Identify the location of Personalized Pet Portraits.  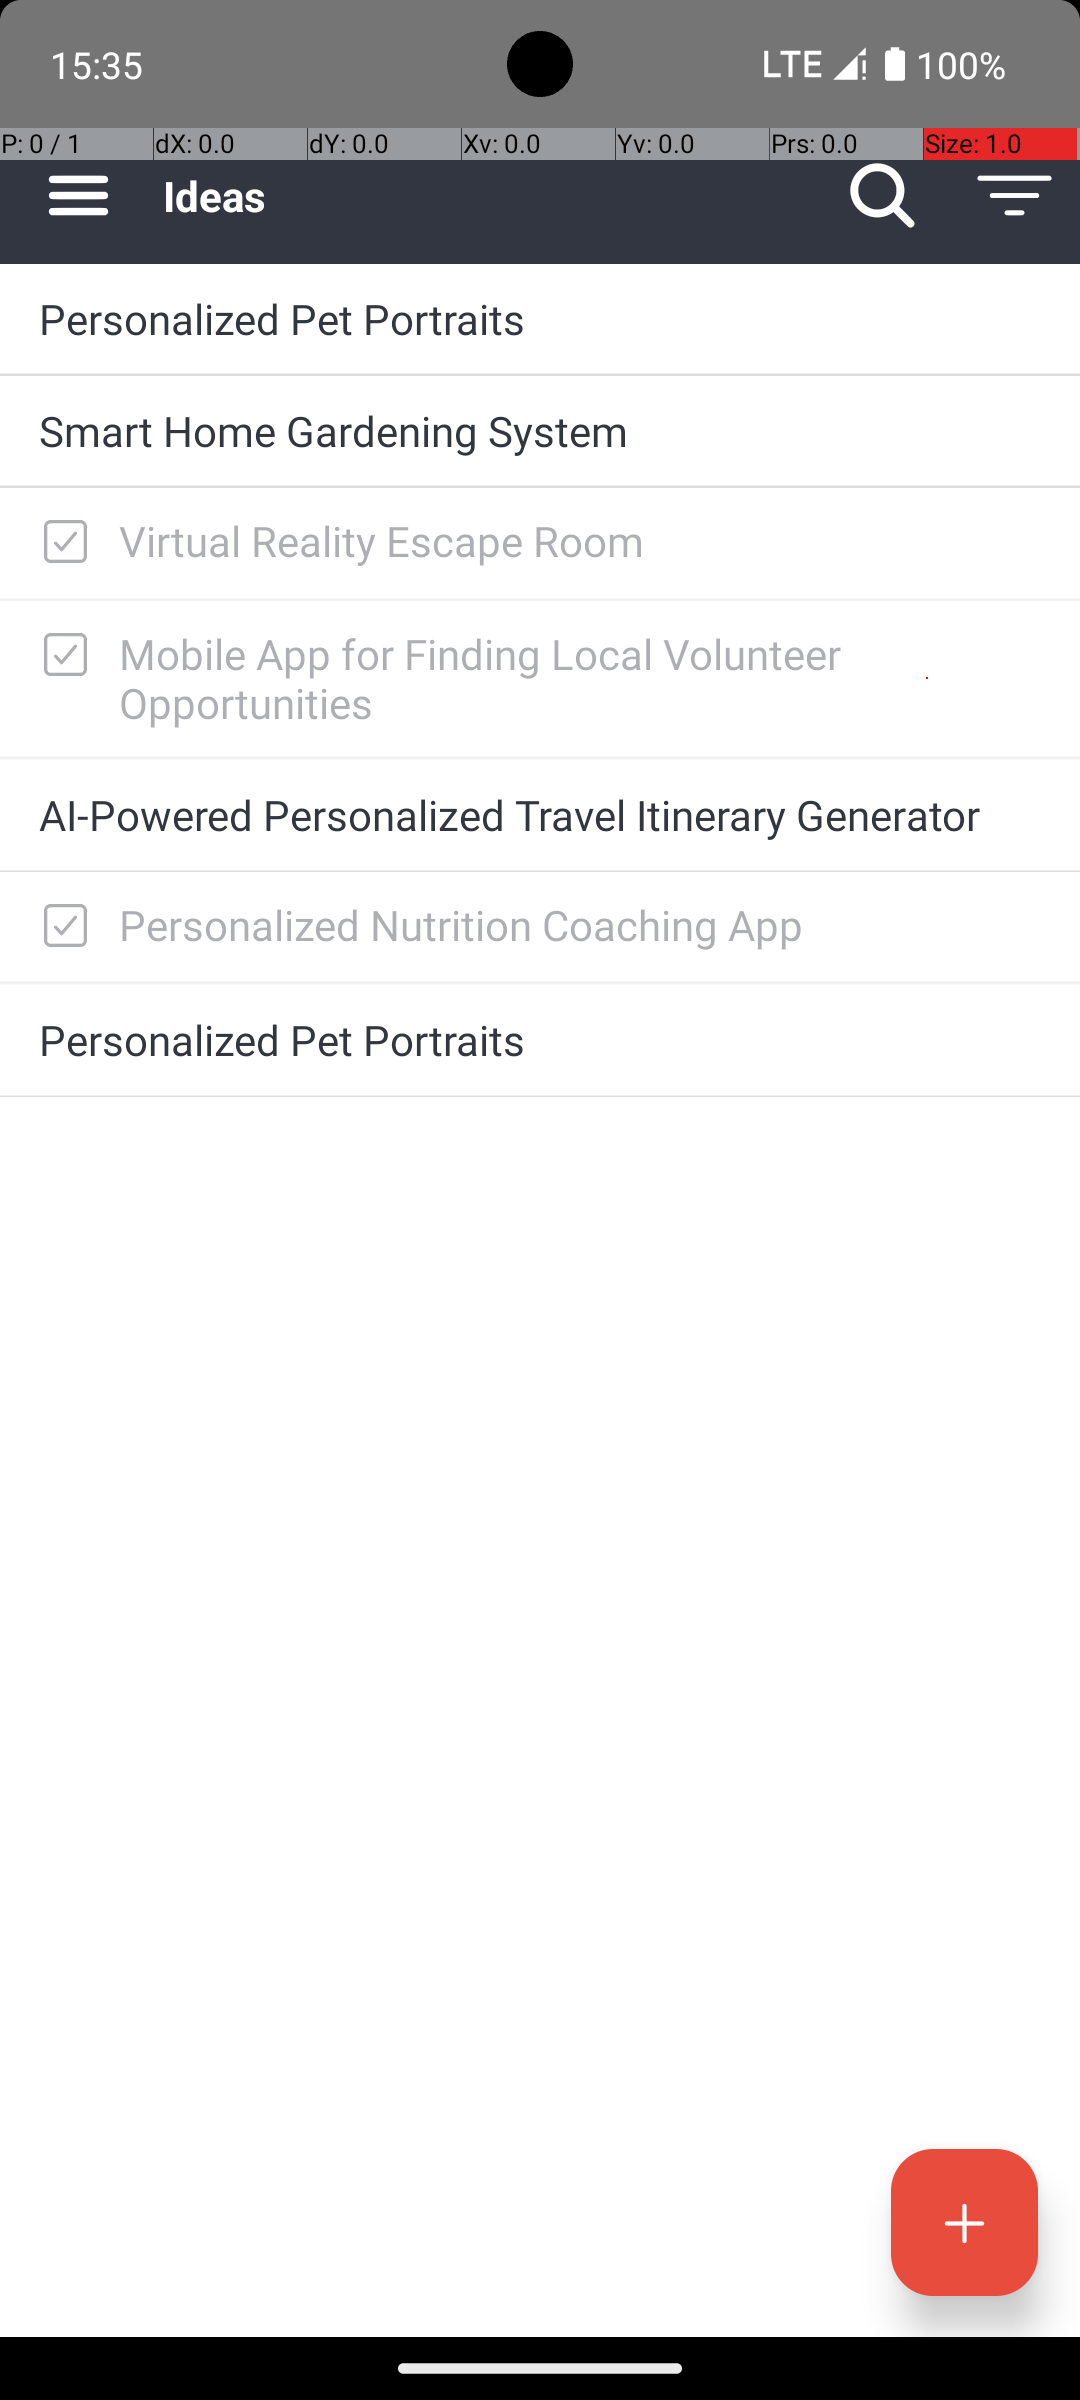
(540, 318).